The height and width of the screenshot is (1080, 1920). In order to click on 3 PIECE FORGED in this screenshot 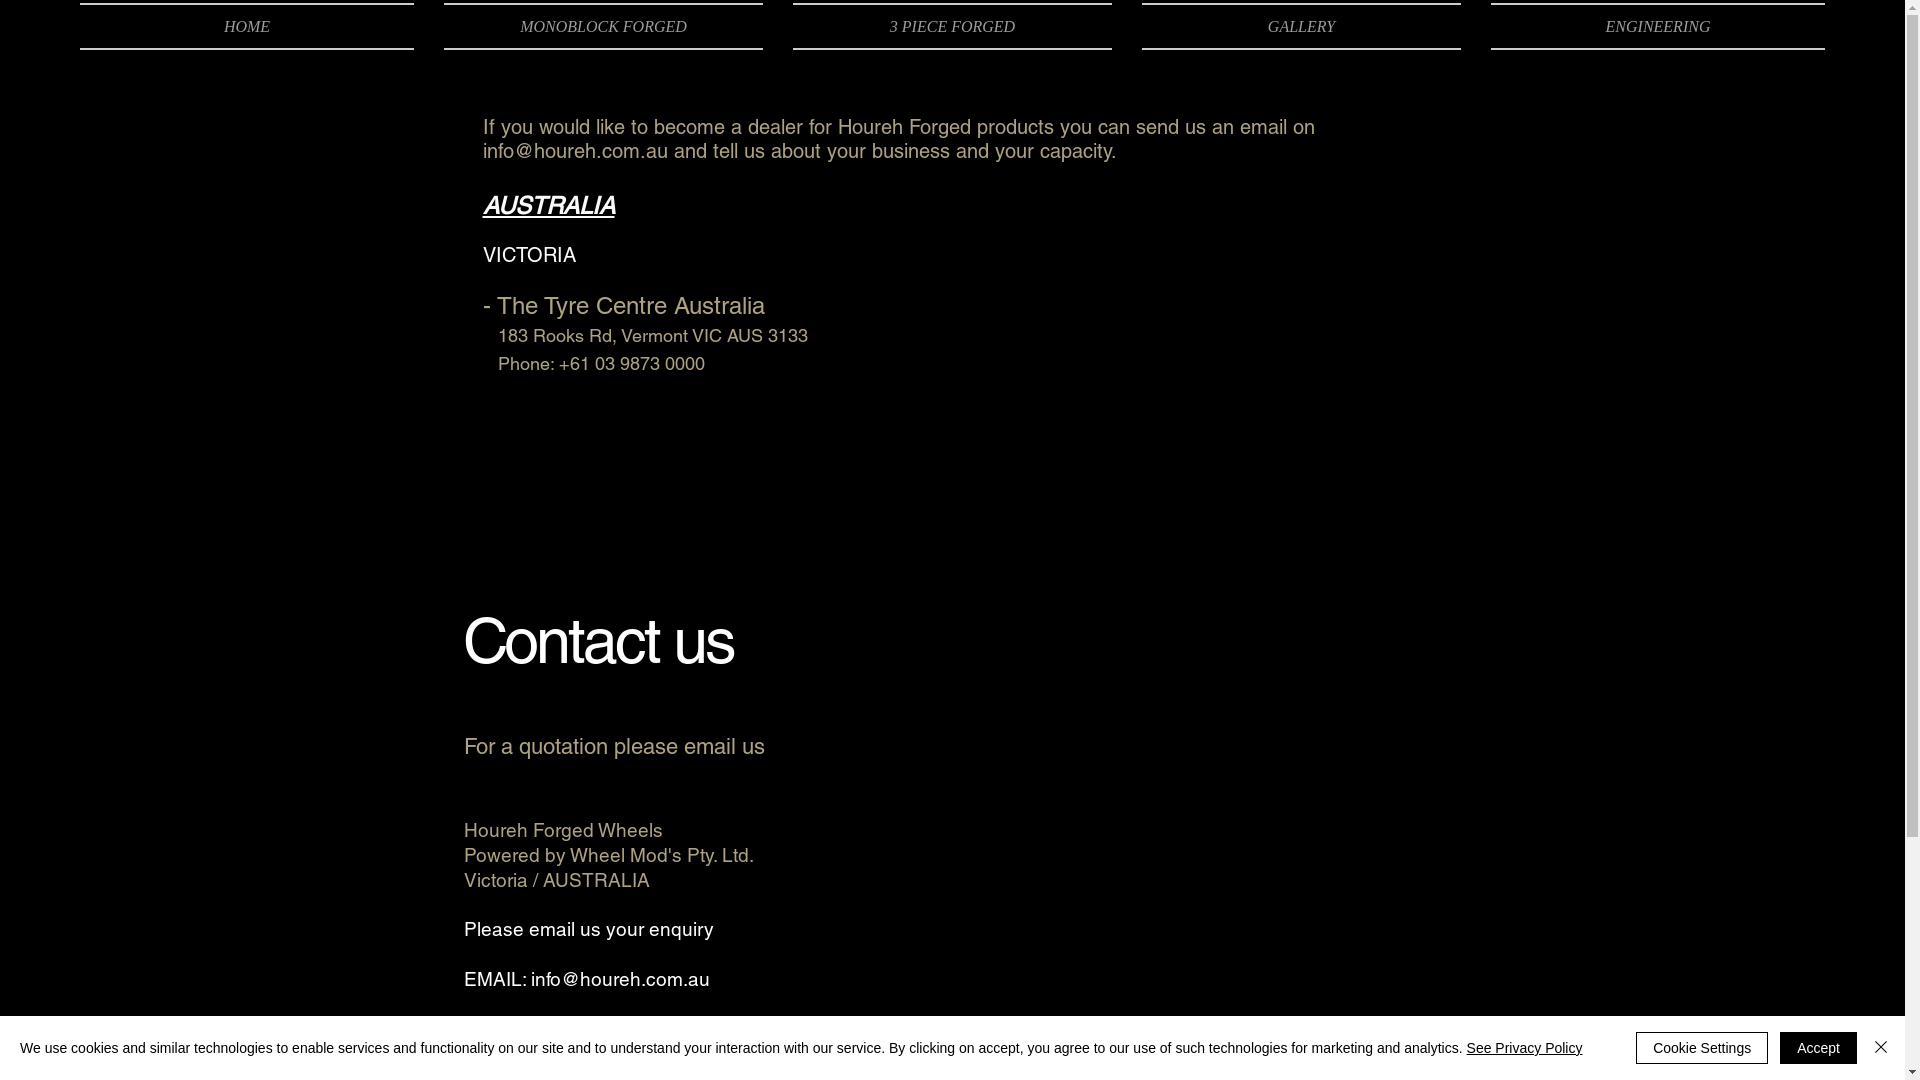, I will do `click(952, 26)`.